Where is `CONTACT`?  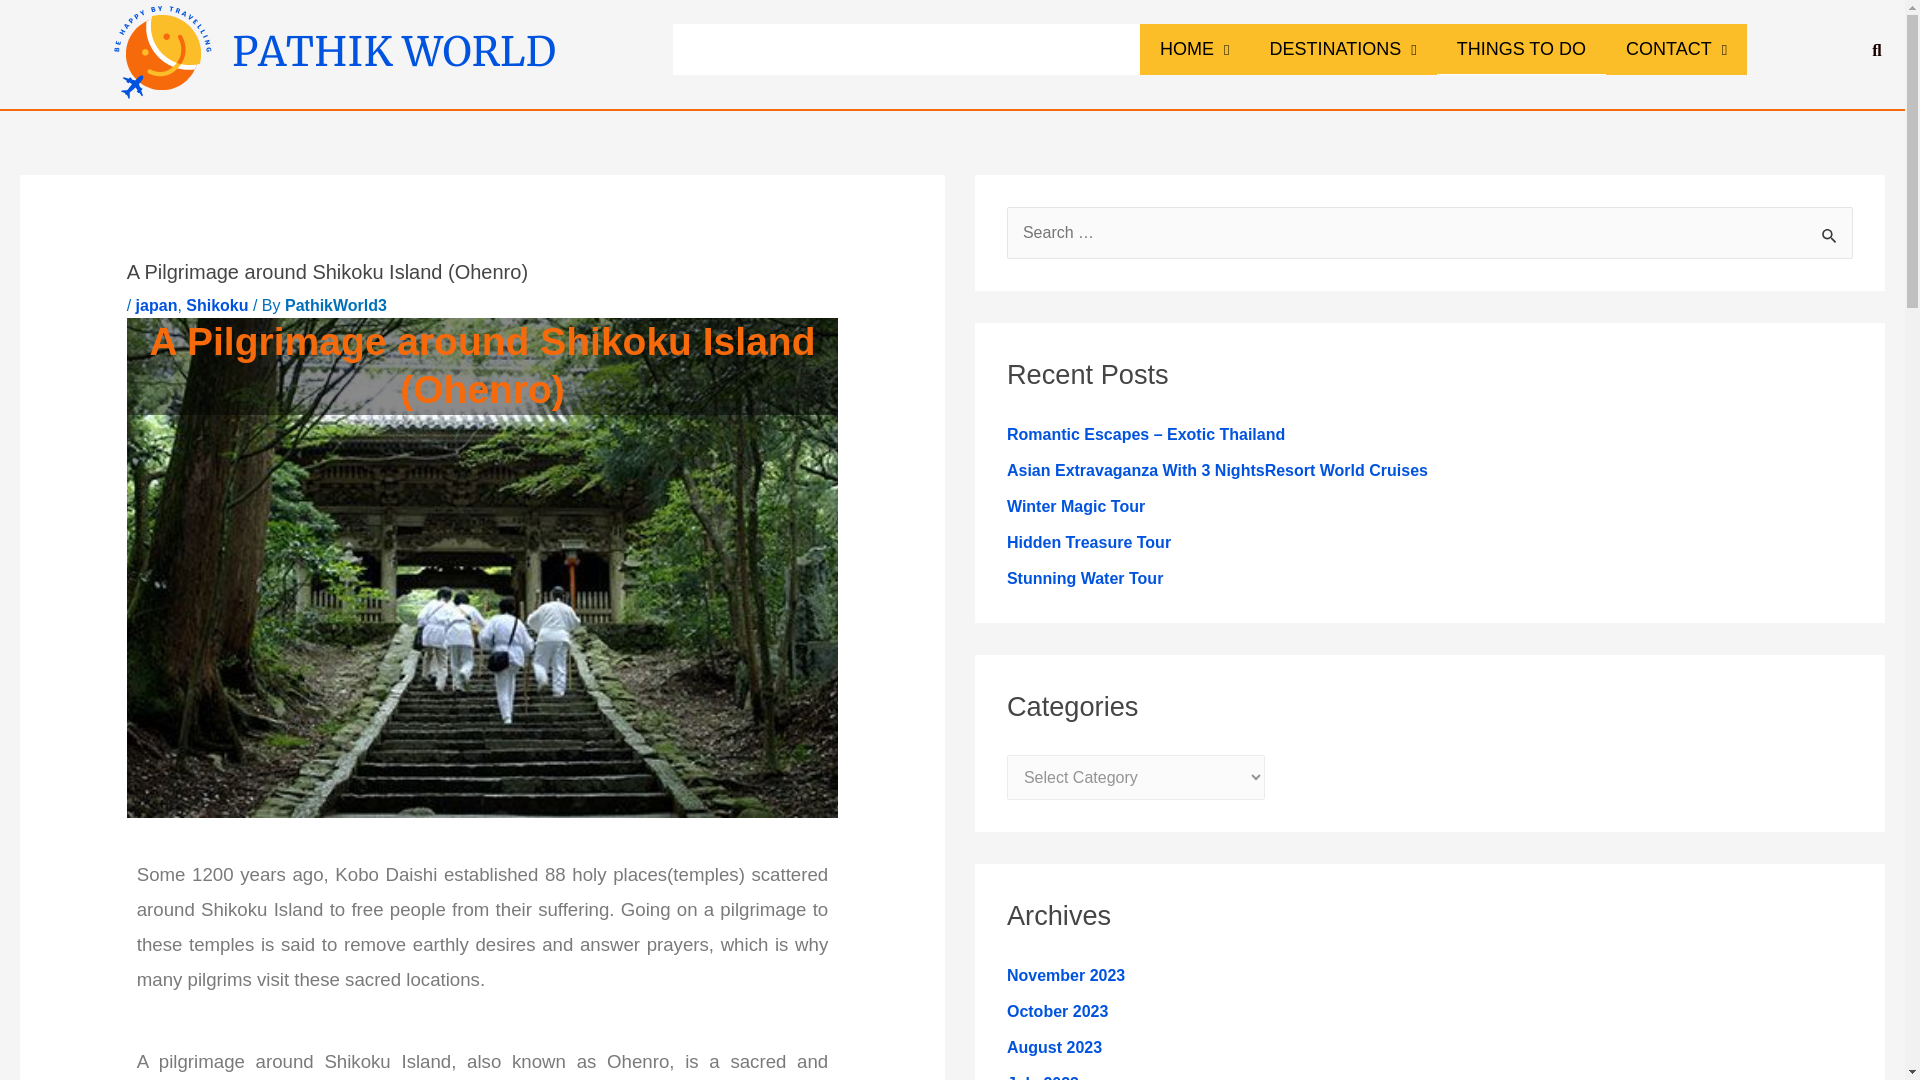
CONTACT is located at coordinates (1676, 48).